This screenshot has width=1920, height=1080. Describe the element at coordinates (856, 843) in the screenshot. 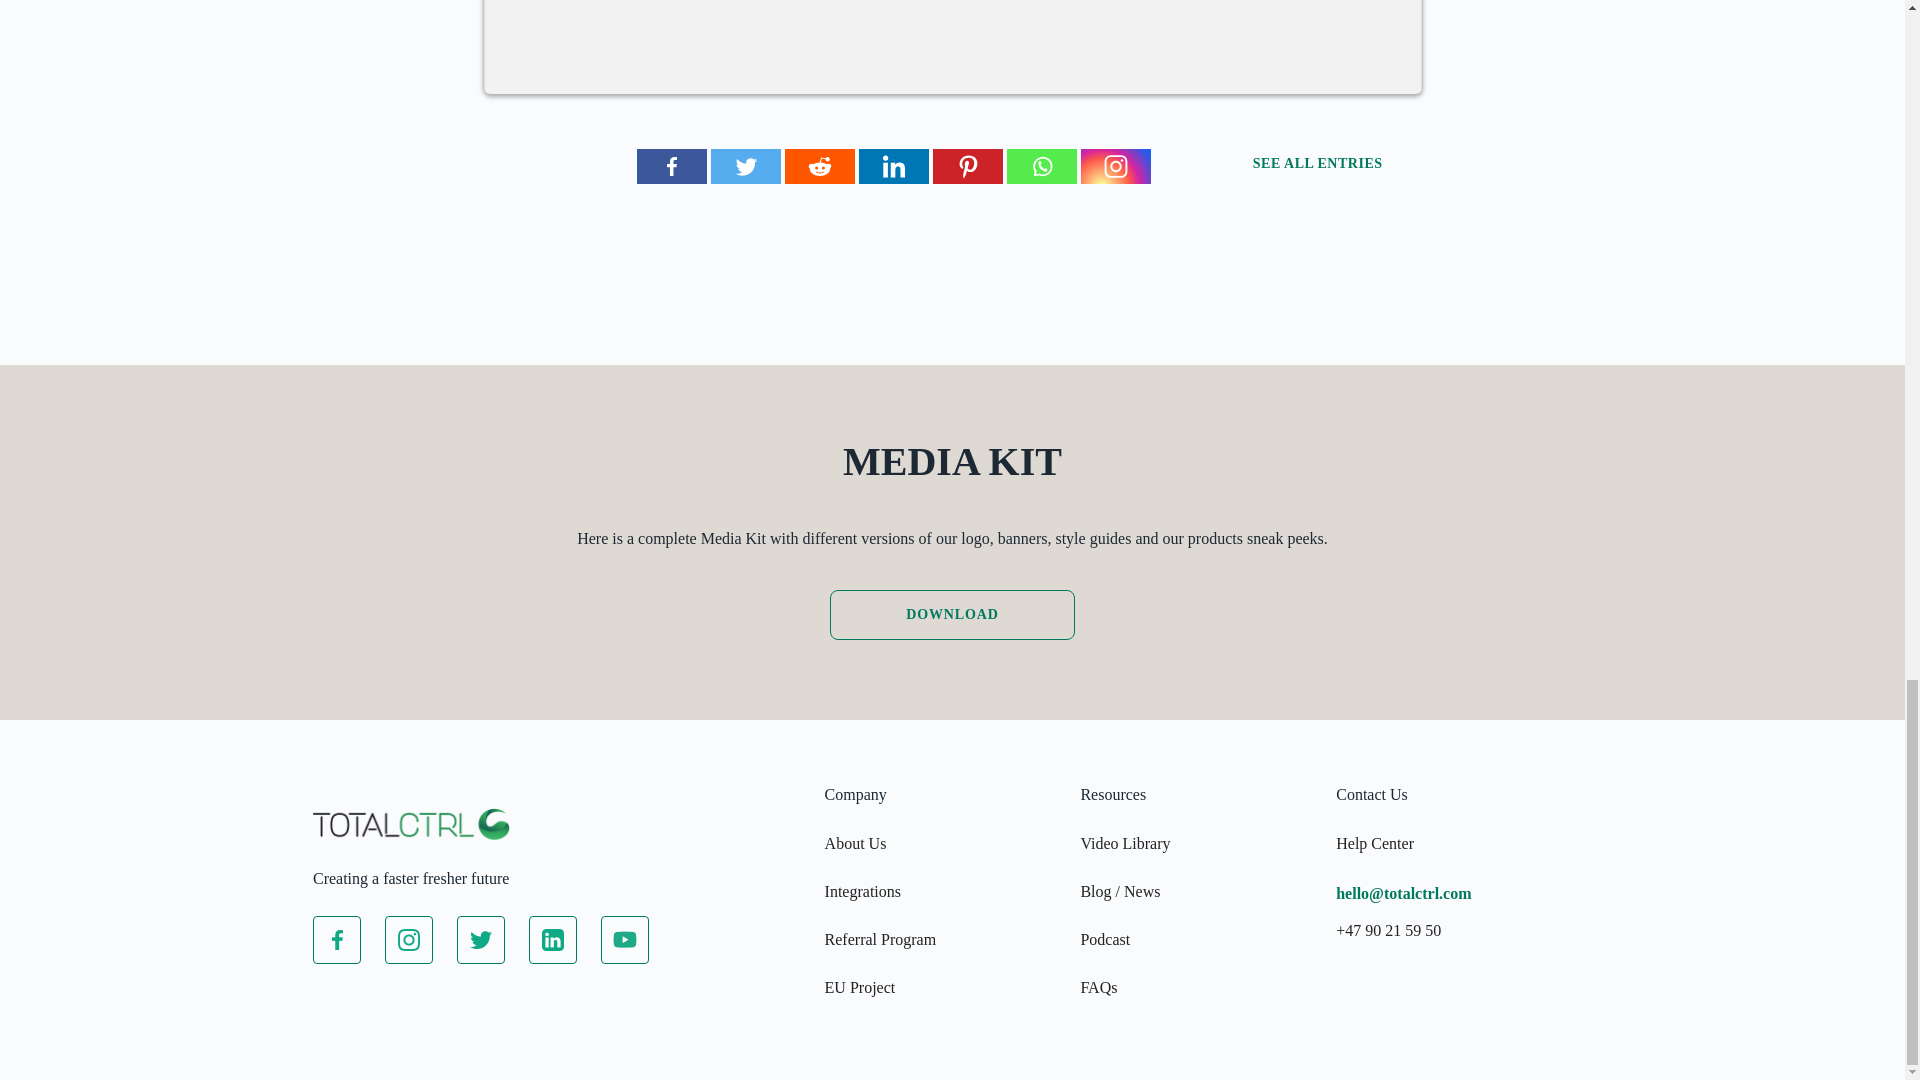

I see `About Us` at that location.